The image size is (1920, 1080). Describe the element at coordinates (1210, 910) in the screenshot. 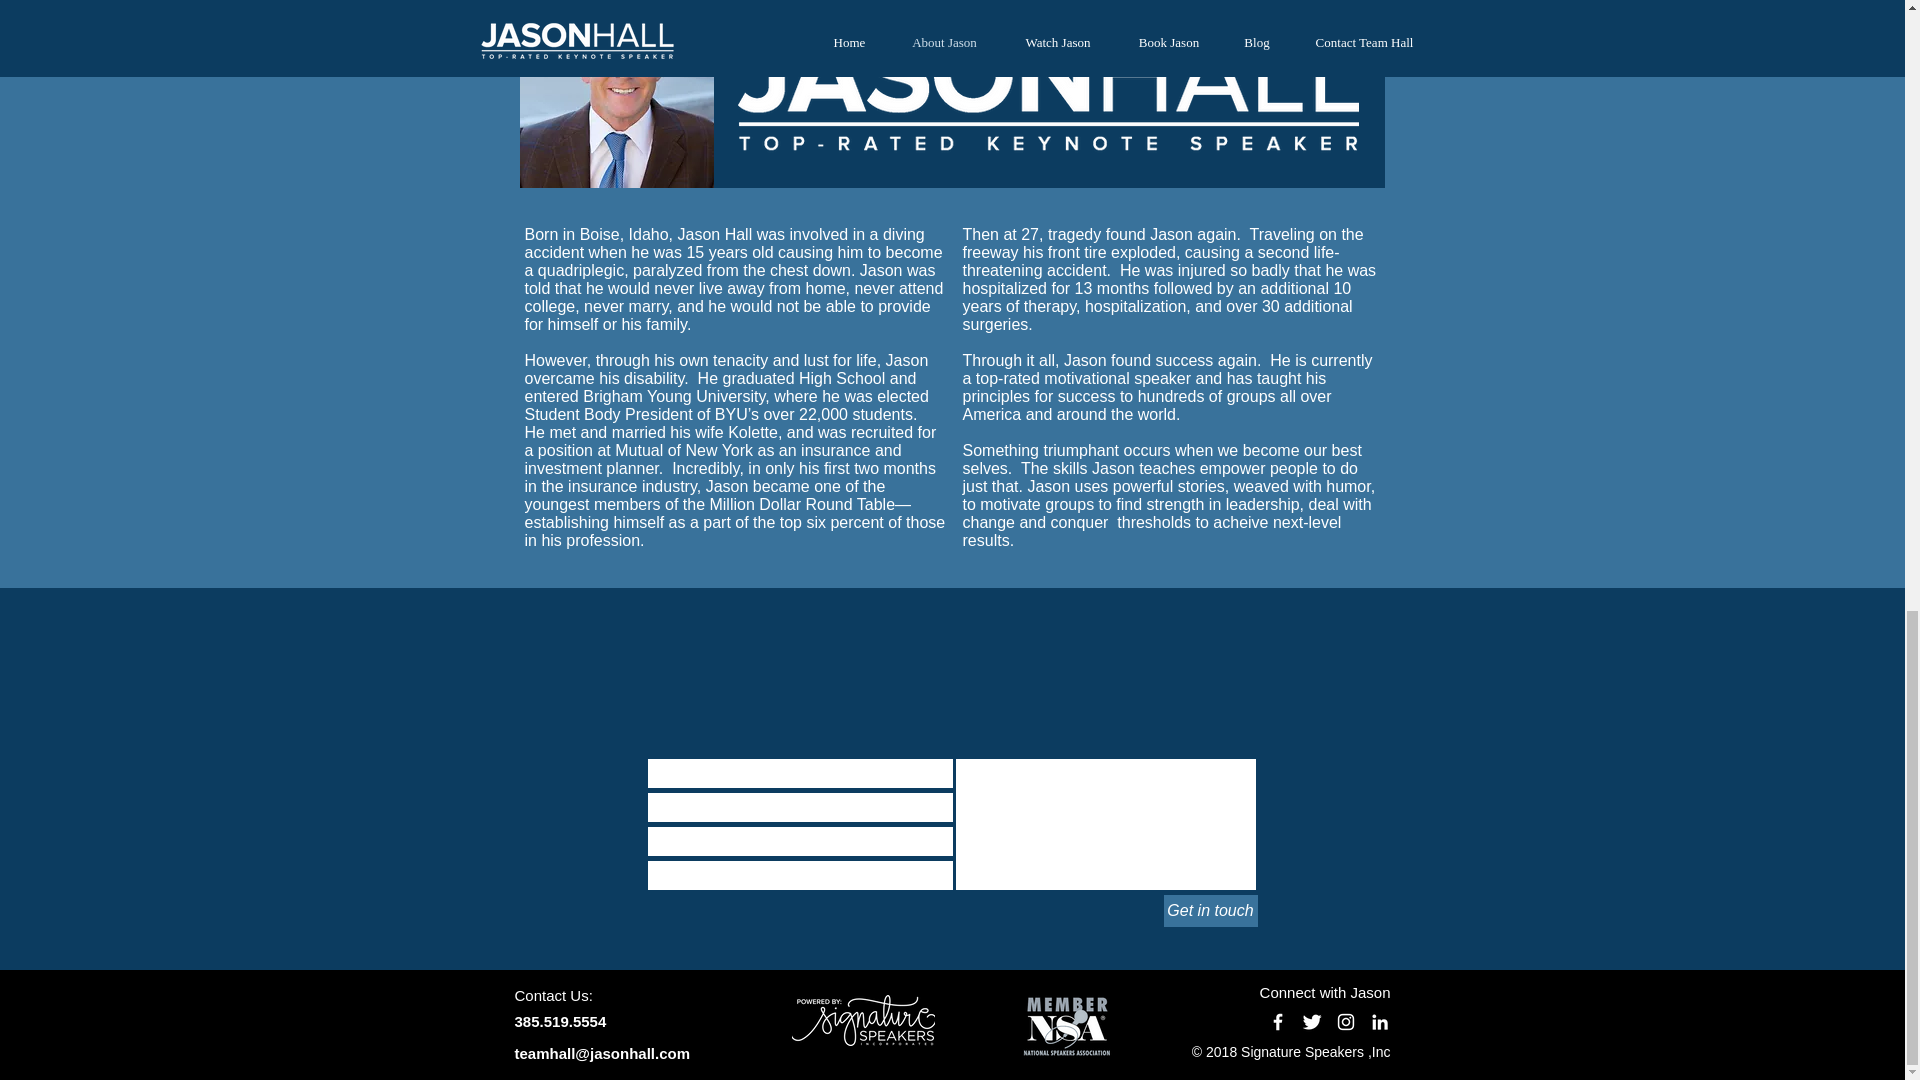

I see `Get in touch` at that location.